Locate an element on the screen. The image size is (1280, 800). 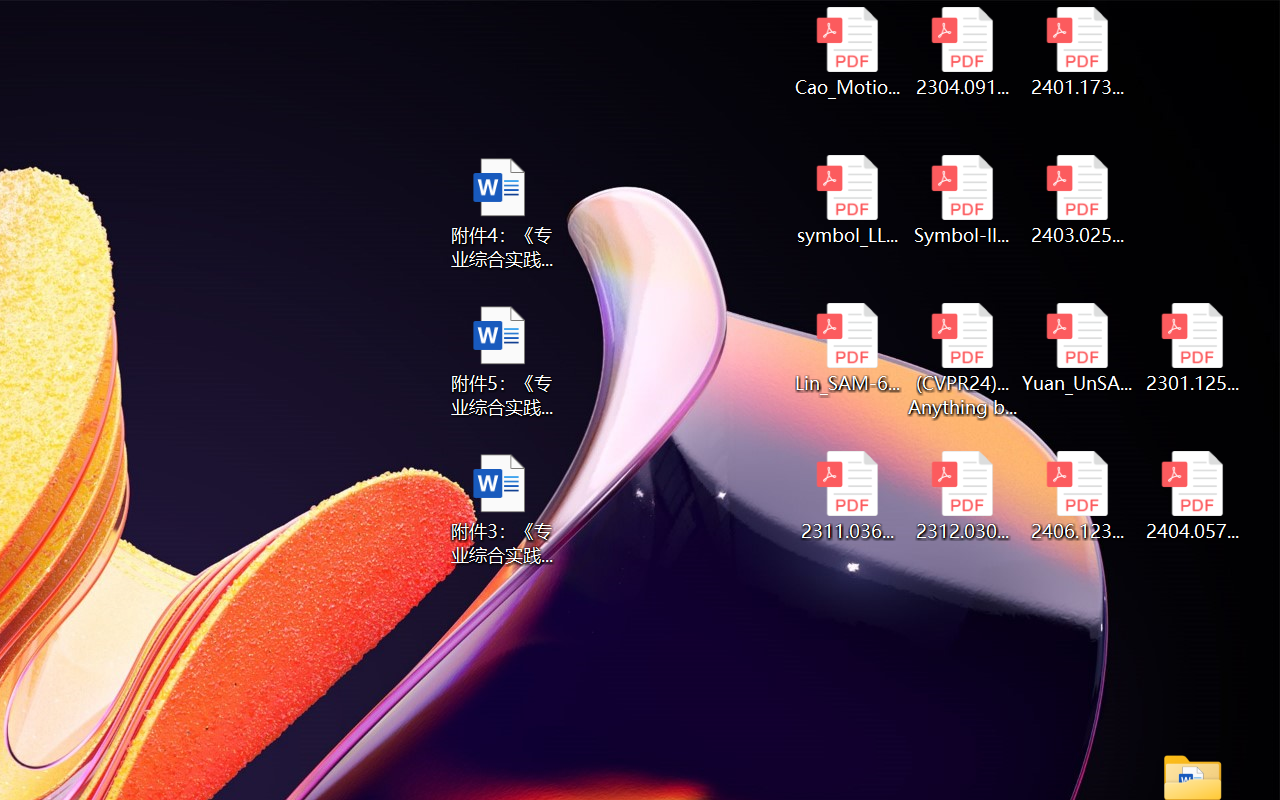
2311.03658v2.pdf is located at coordinates (846, 496).